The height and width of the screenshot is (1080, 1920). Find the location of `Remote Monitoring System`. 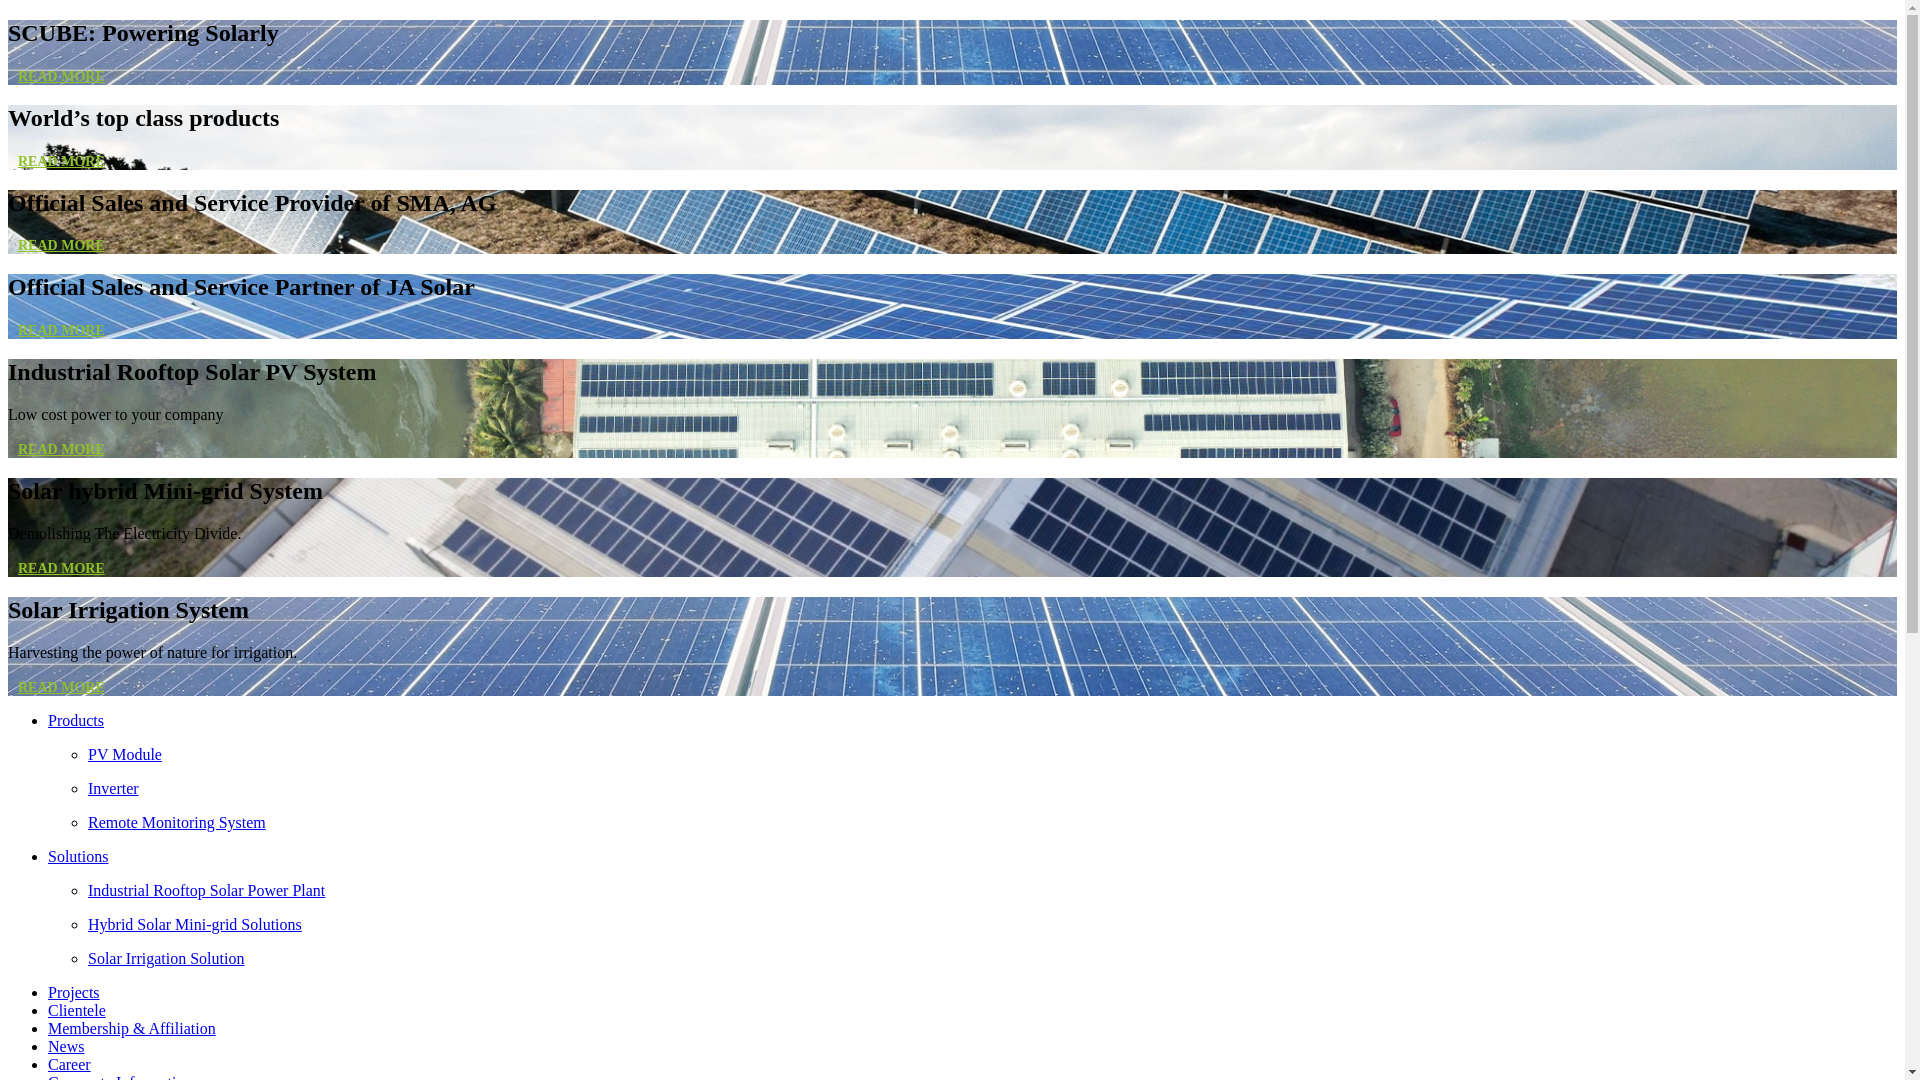

Remote Monitoring System is located at coordinates (992, 823).